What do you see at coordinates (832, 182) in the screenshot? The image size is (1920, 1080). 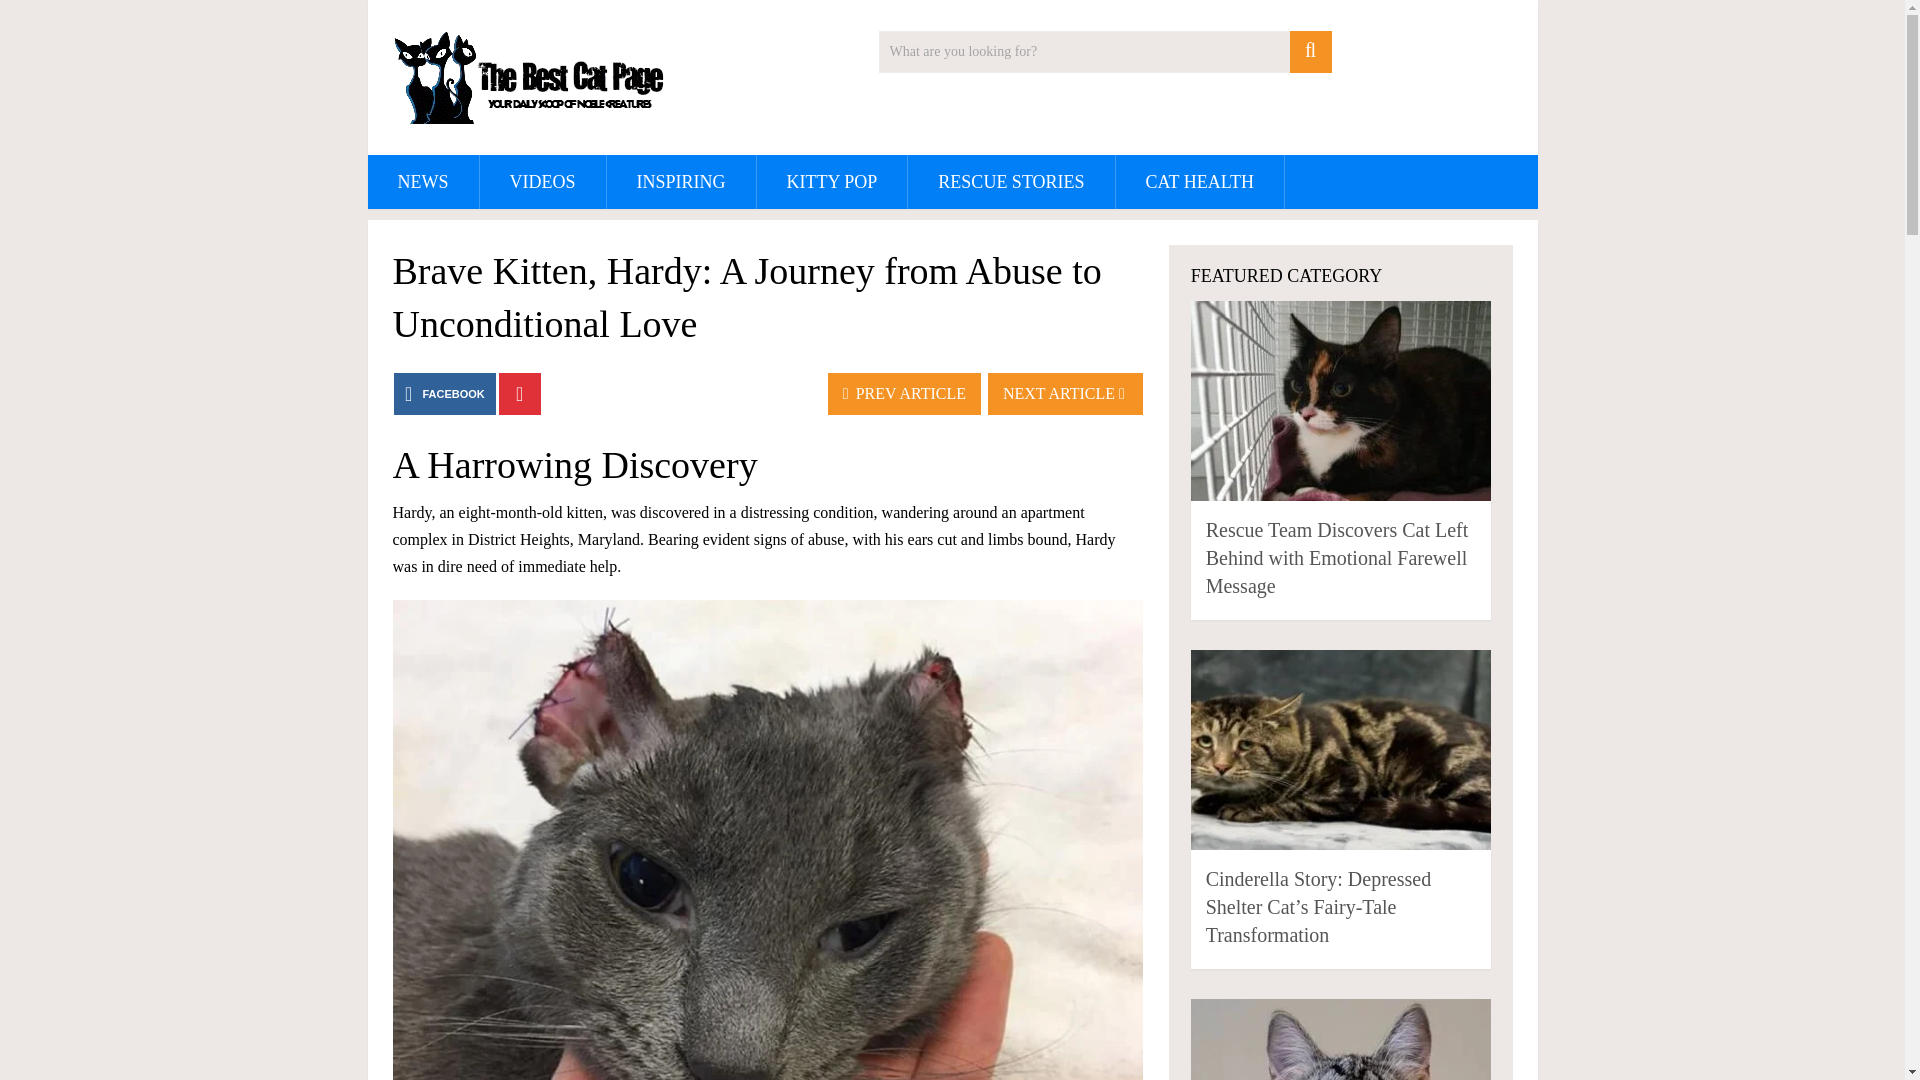 I see `KITTY POP` at bounding box center [832, 182].